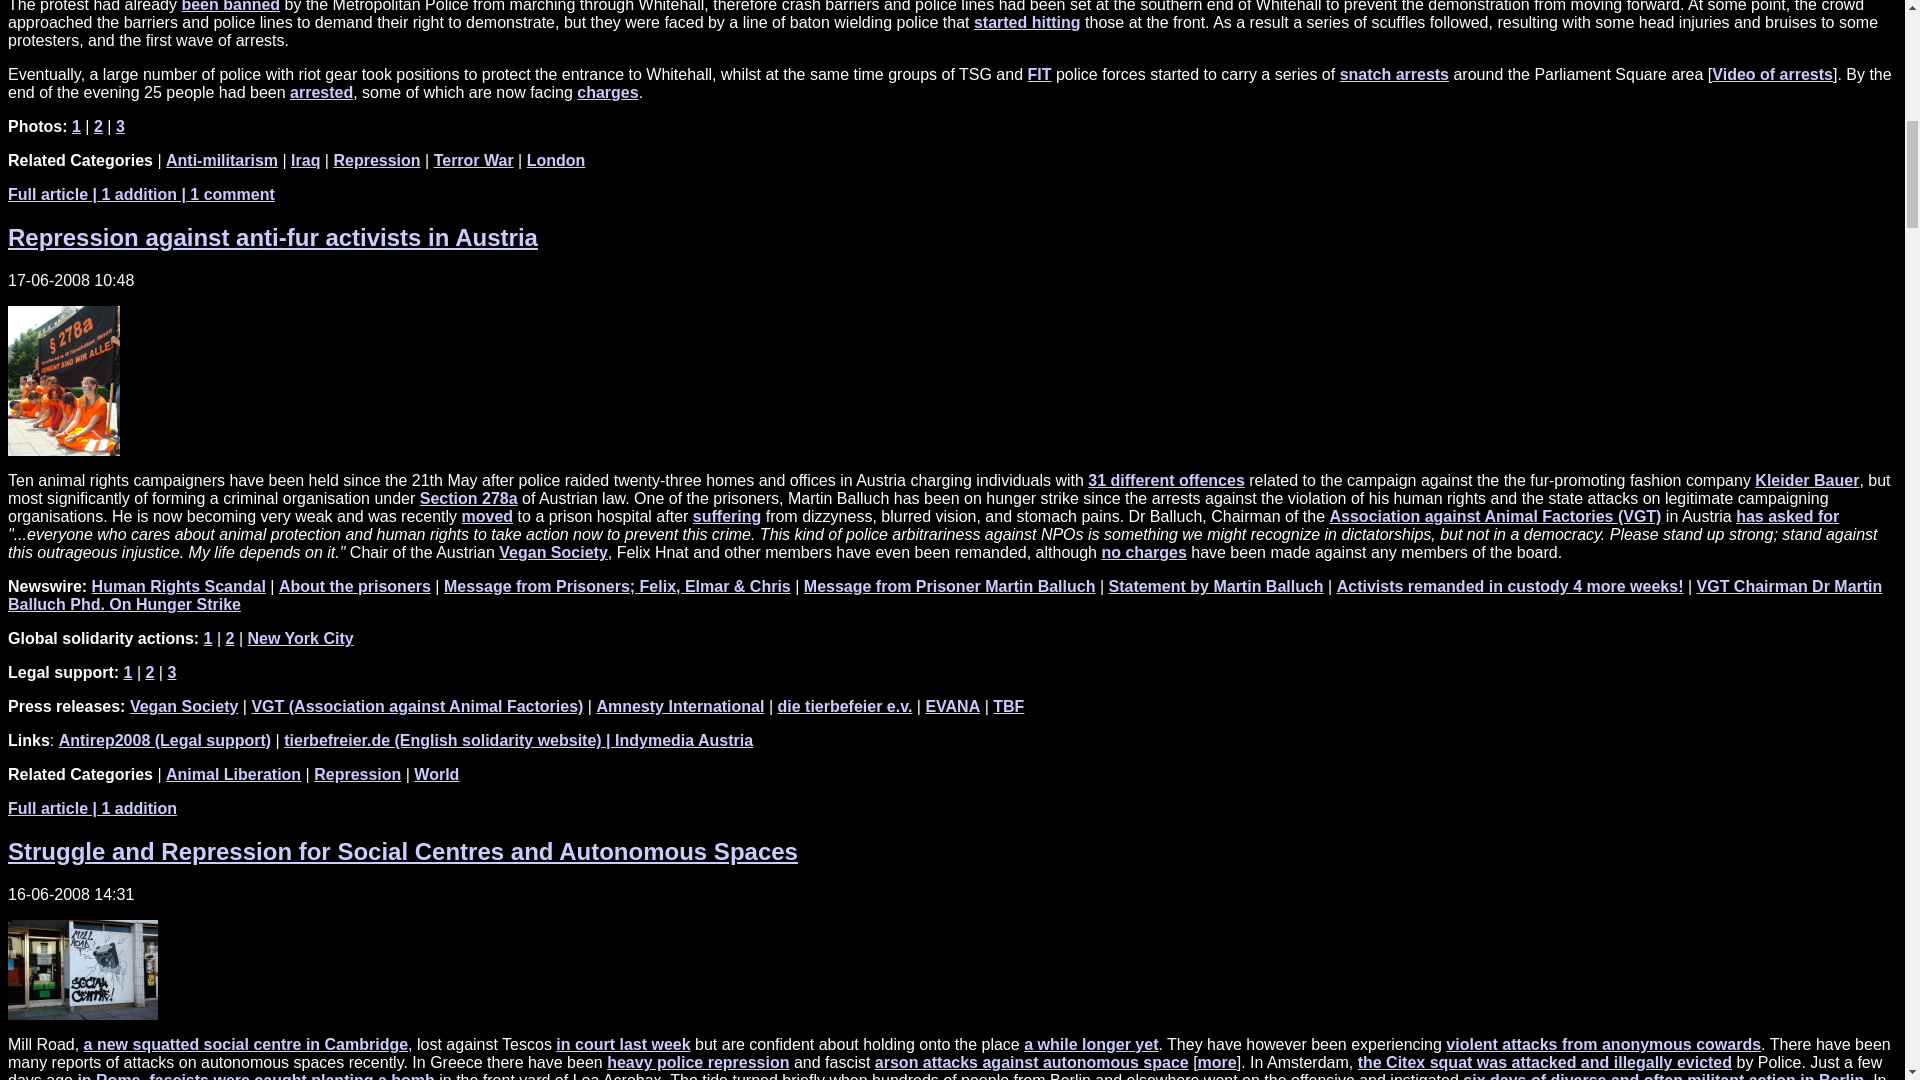 This screenshot has height=1080, width=1920. I want to click on snatch arrests, so click(1394, 74).